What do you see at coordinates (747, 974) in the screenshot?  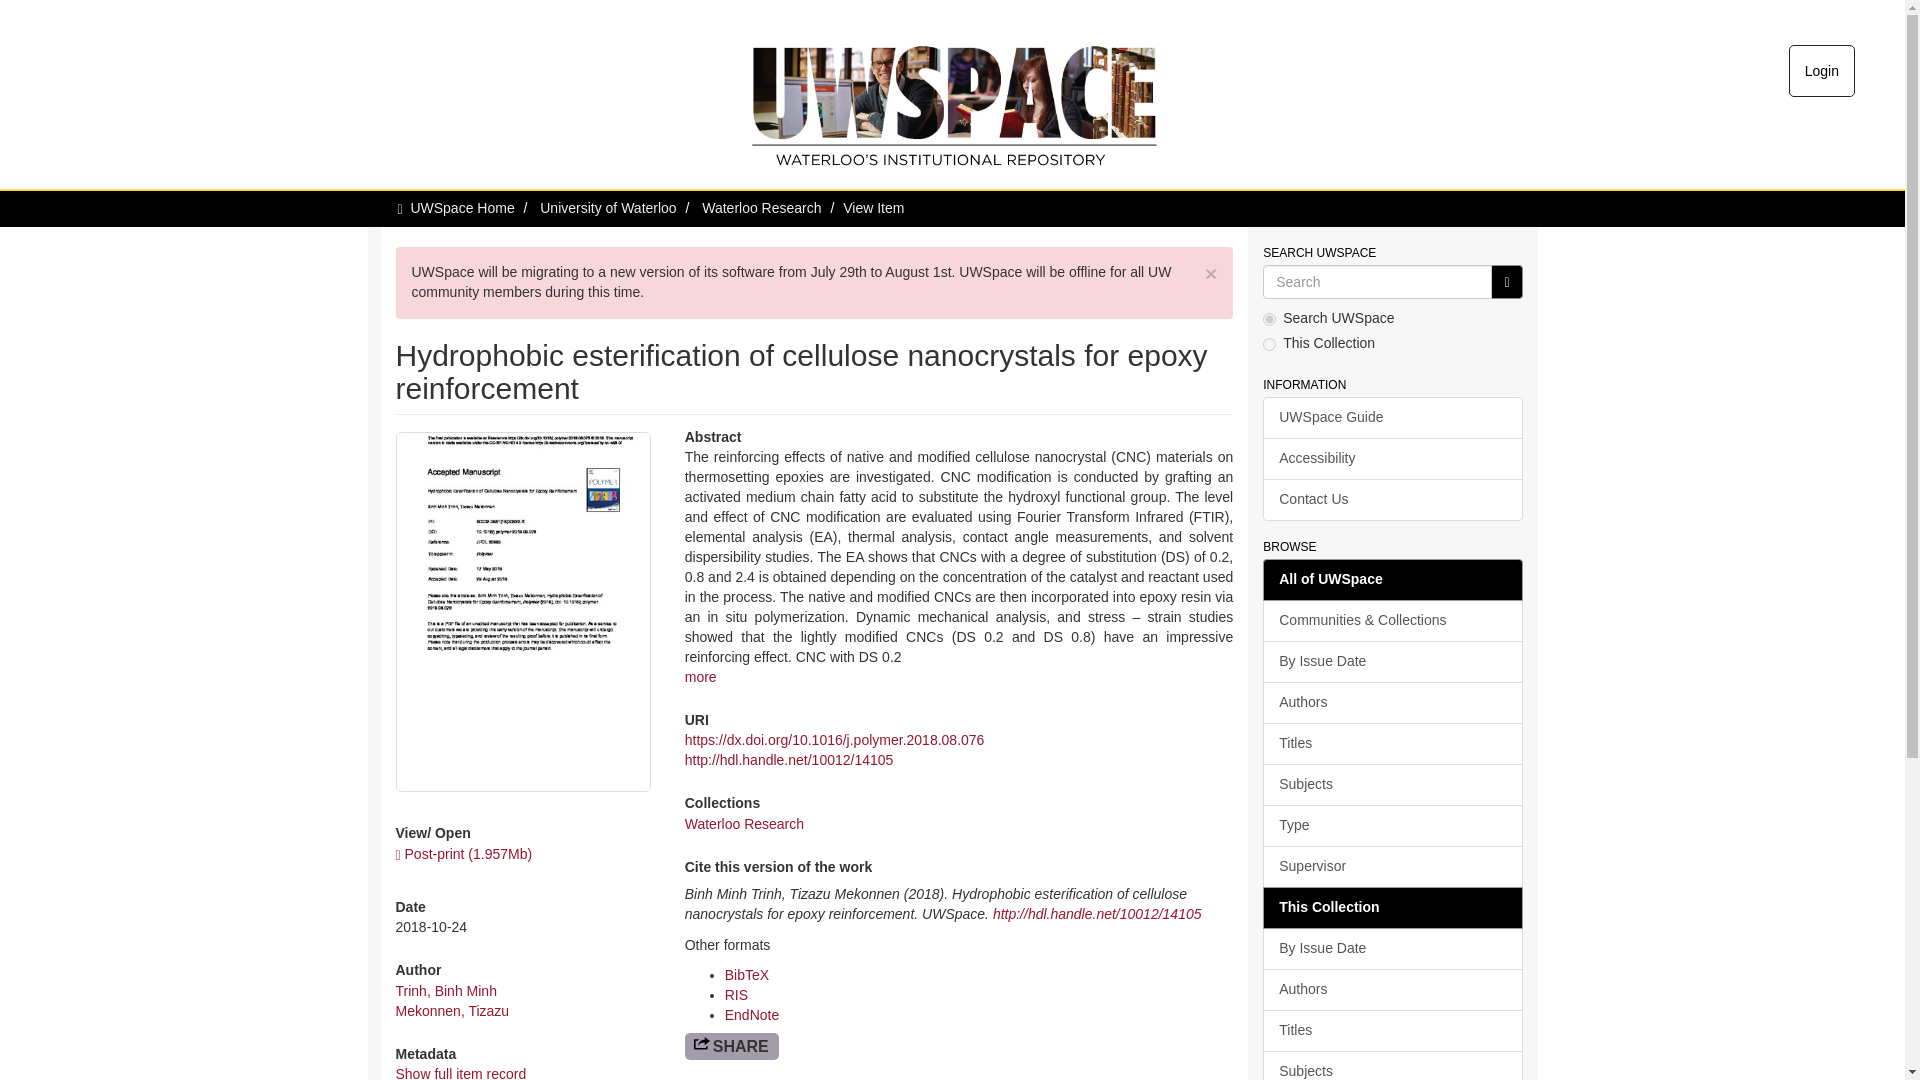 I see `BibTeX` at bounding box center [747, 974].